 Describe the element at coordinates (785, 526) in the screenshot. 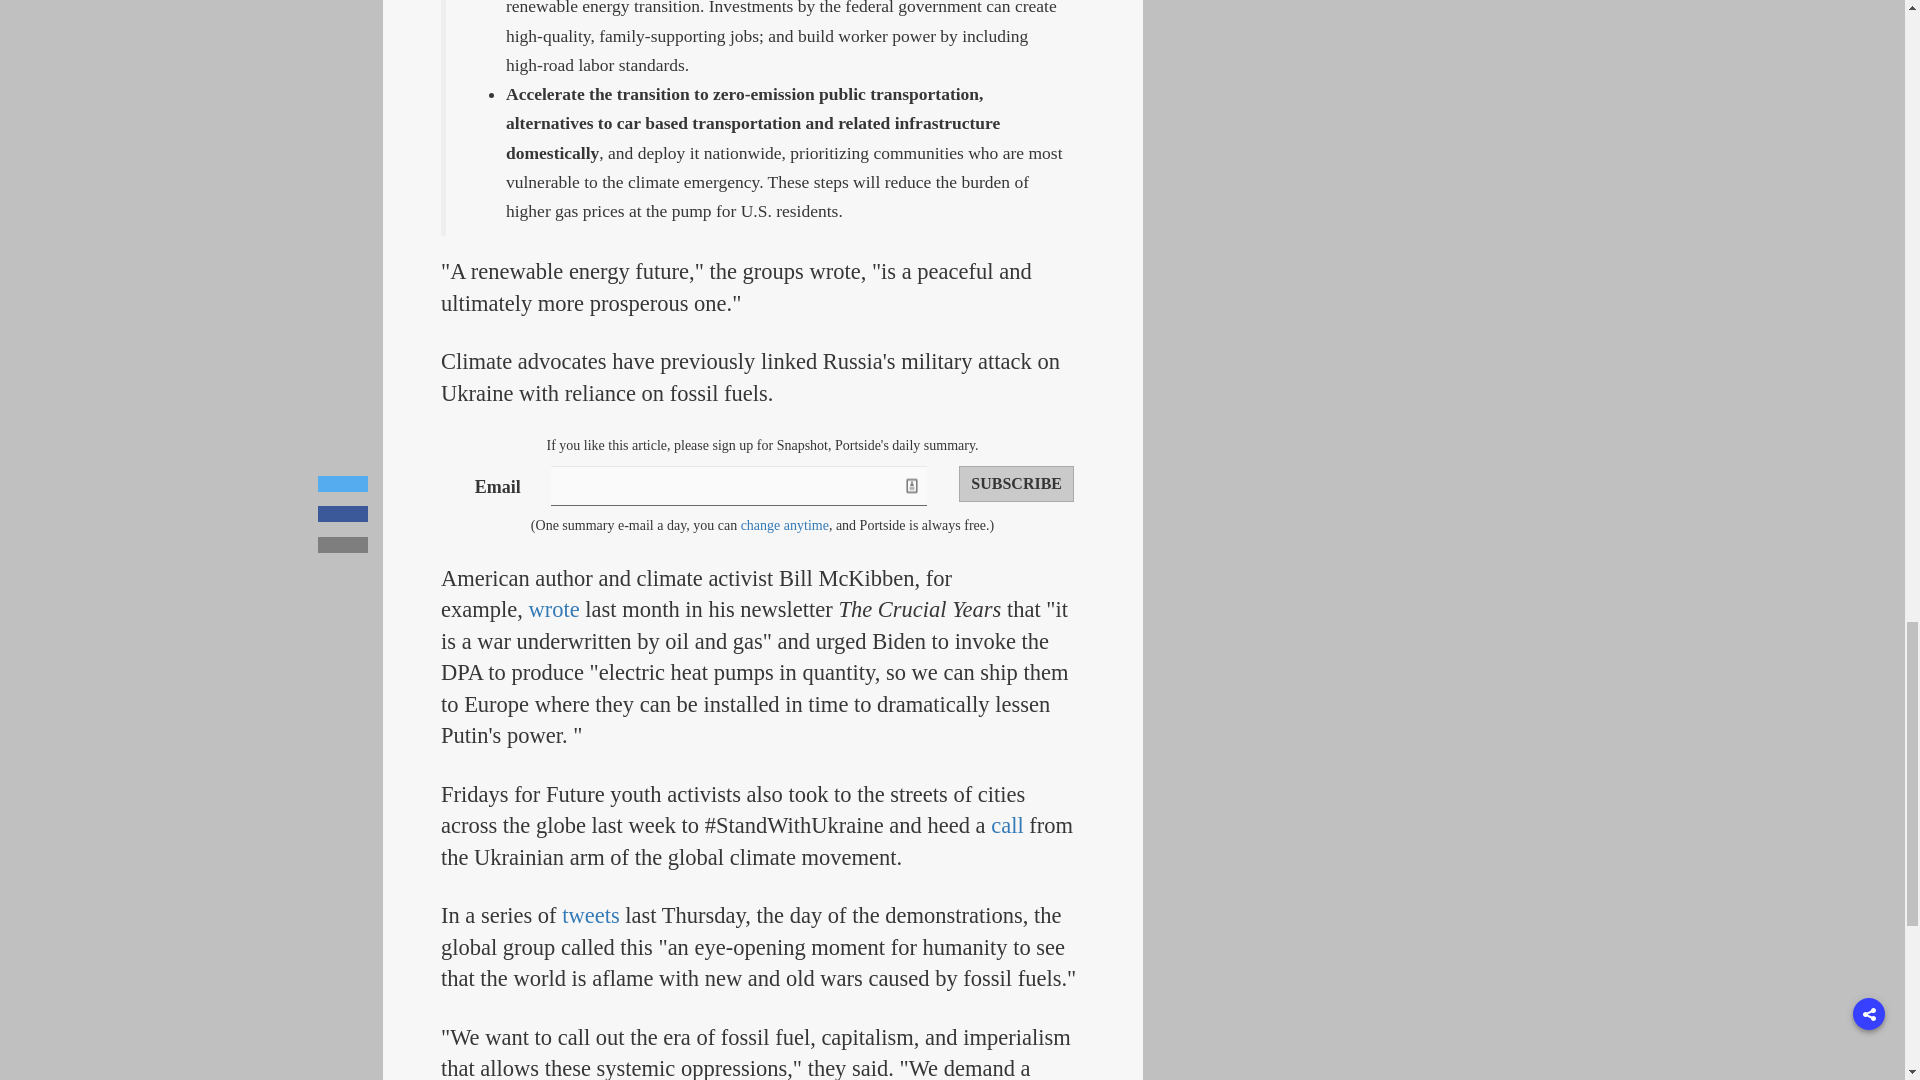

I see `change anytime` at that location.